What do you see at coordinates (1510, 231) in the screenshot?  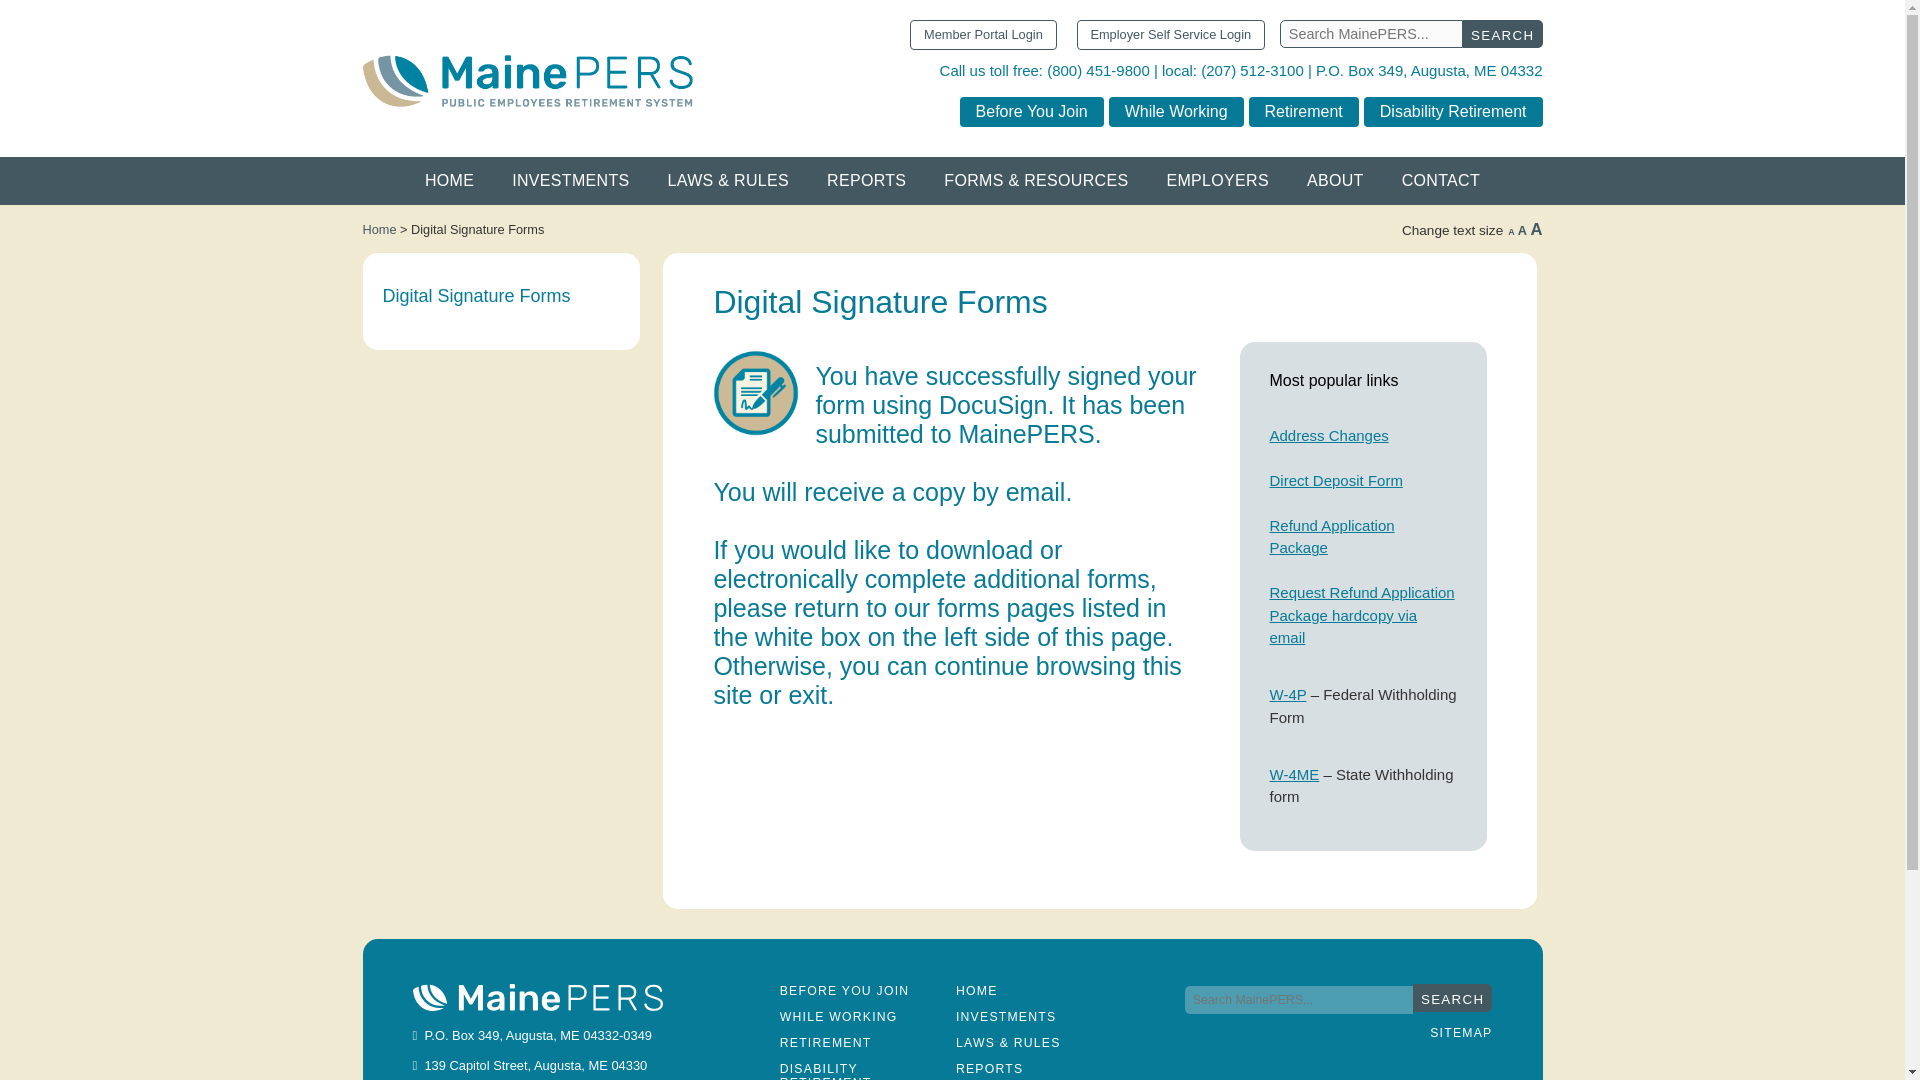 I see `Decrease font size` at bounding box center [1510, 231].